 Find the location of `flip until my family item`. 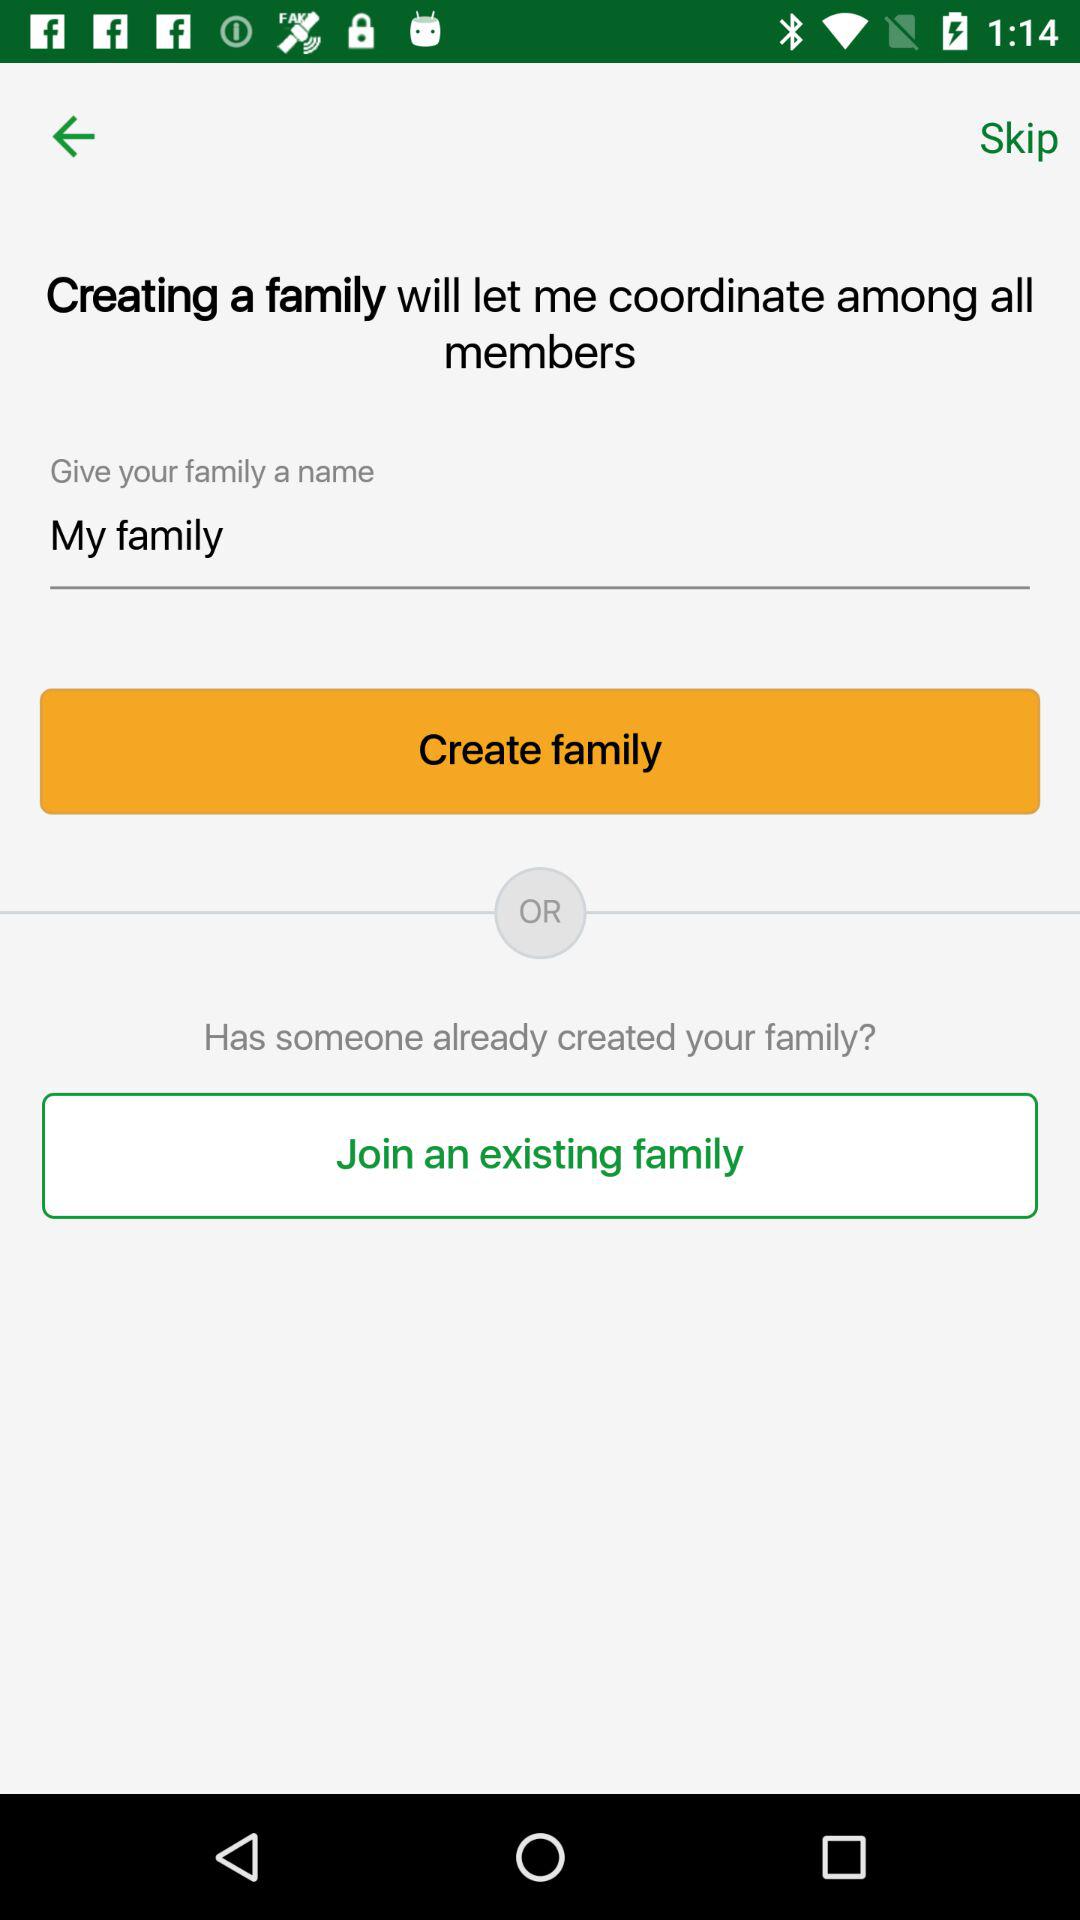

flip until my family item is located at coordinates (540, 544).